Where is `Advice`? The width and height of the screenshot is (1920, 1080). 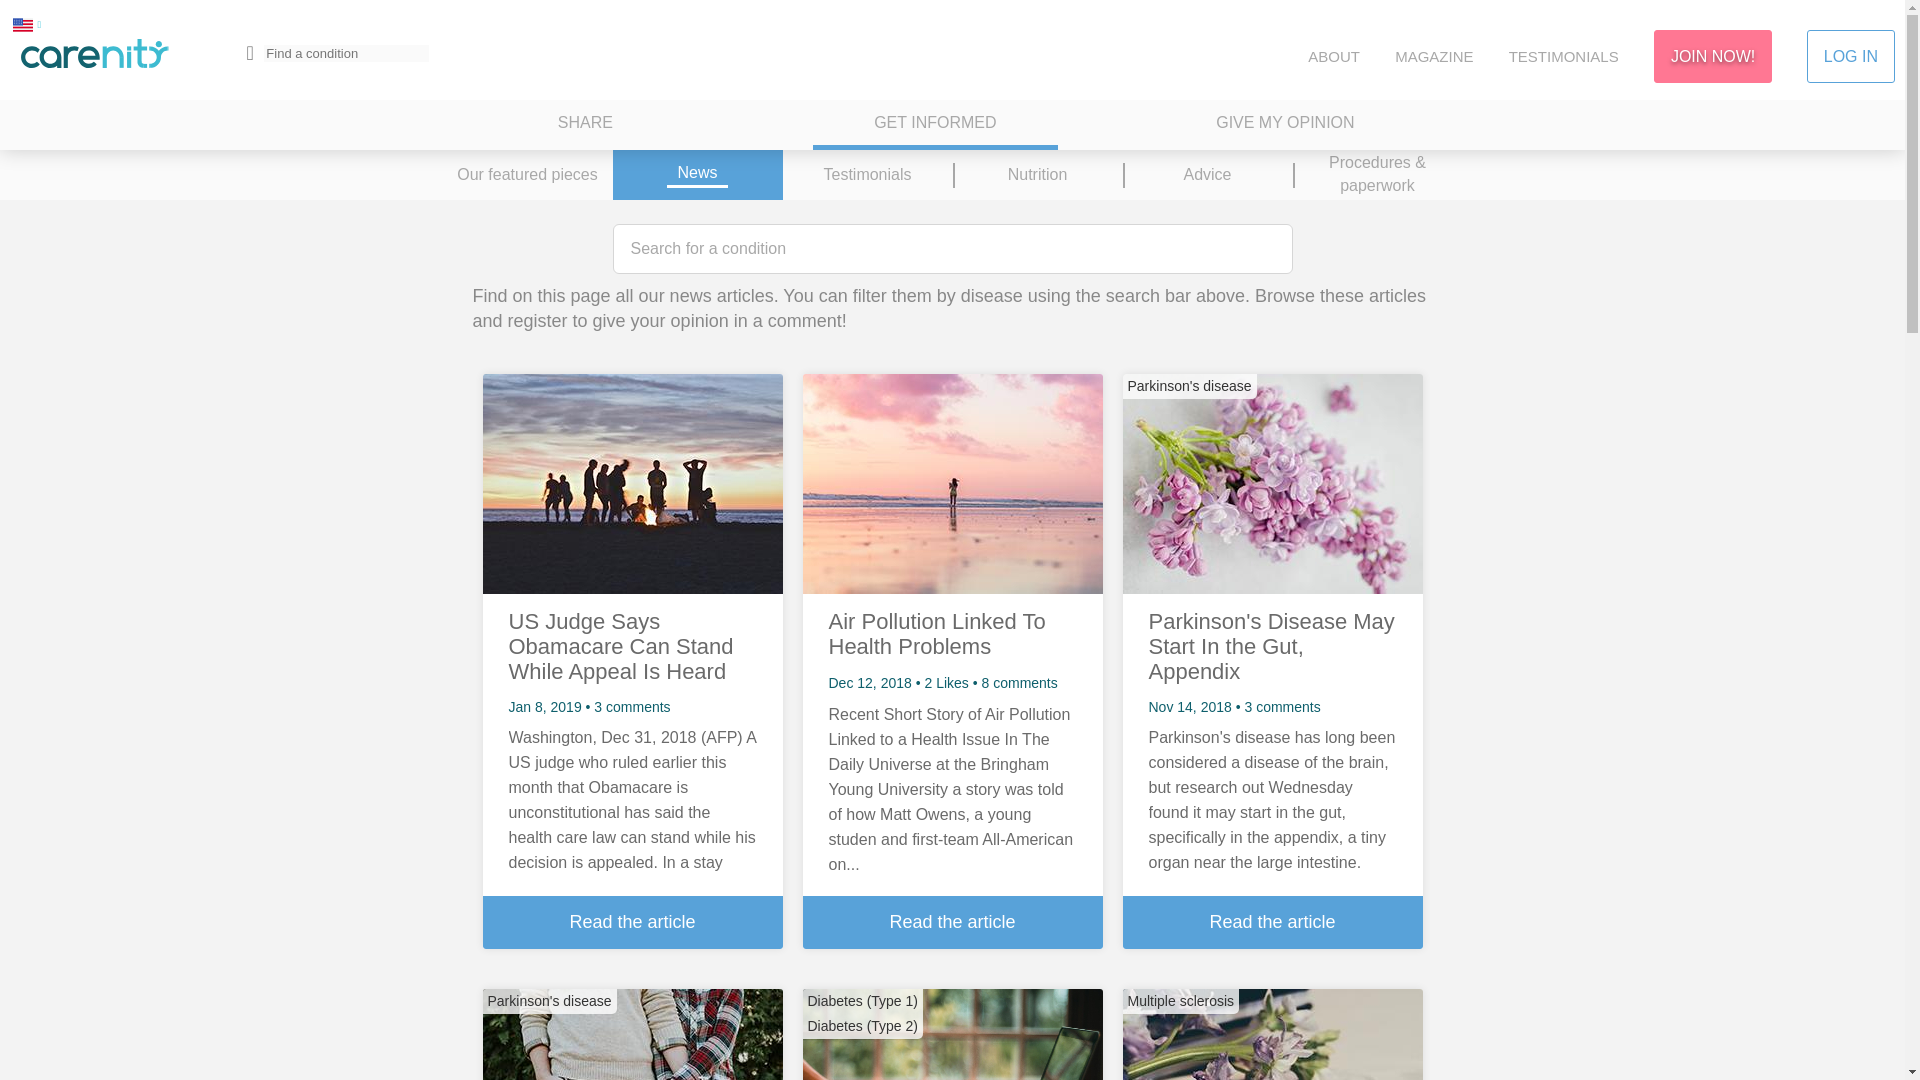
Advice is located at coordinates (1206, 174).